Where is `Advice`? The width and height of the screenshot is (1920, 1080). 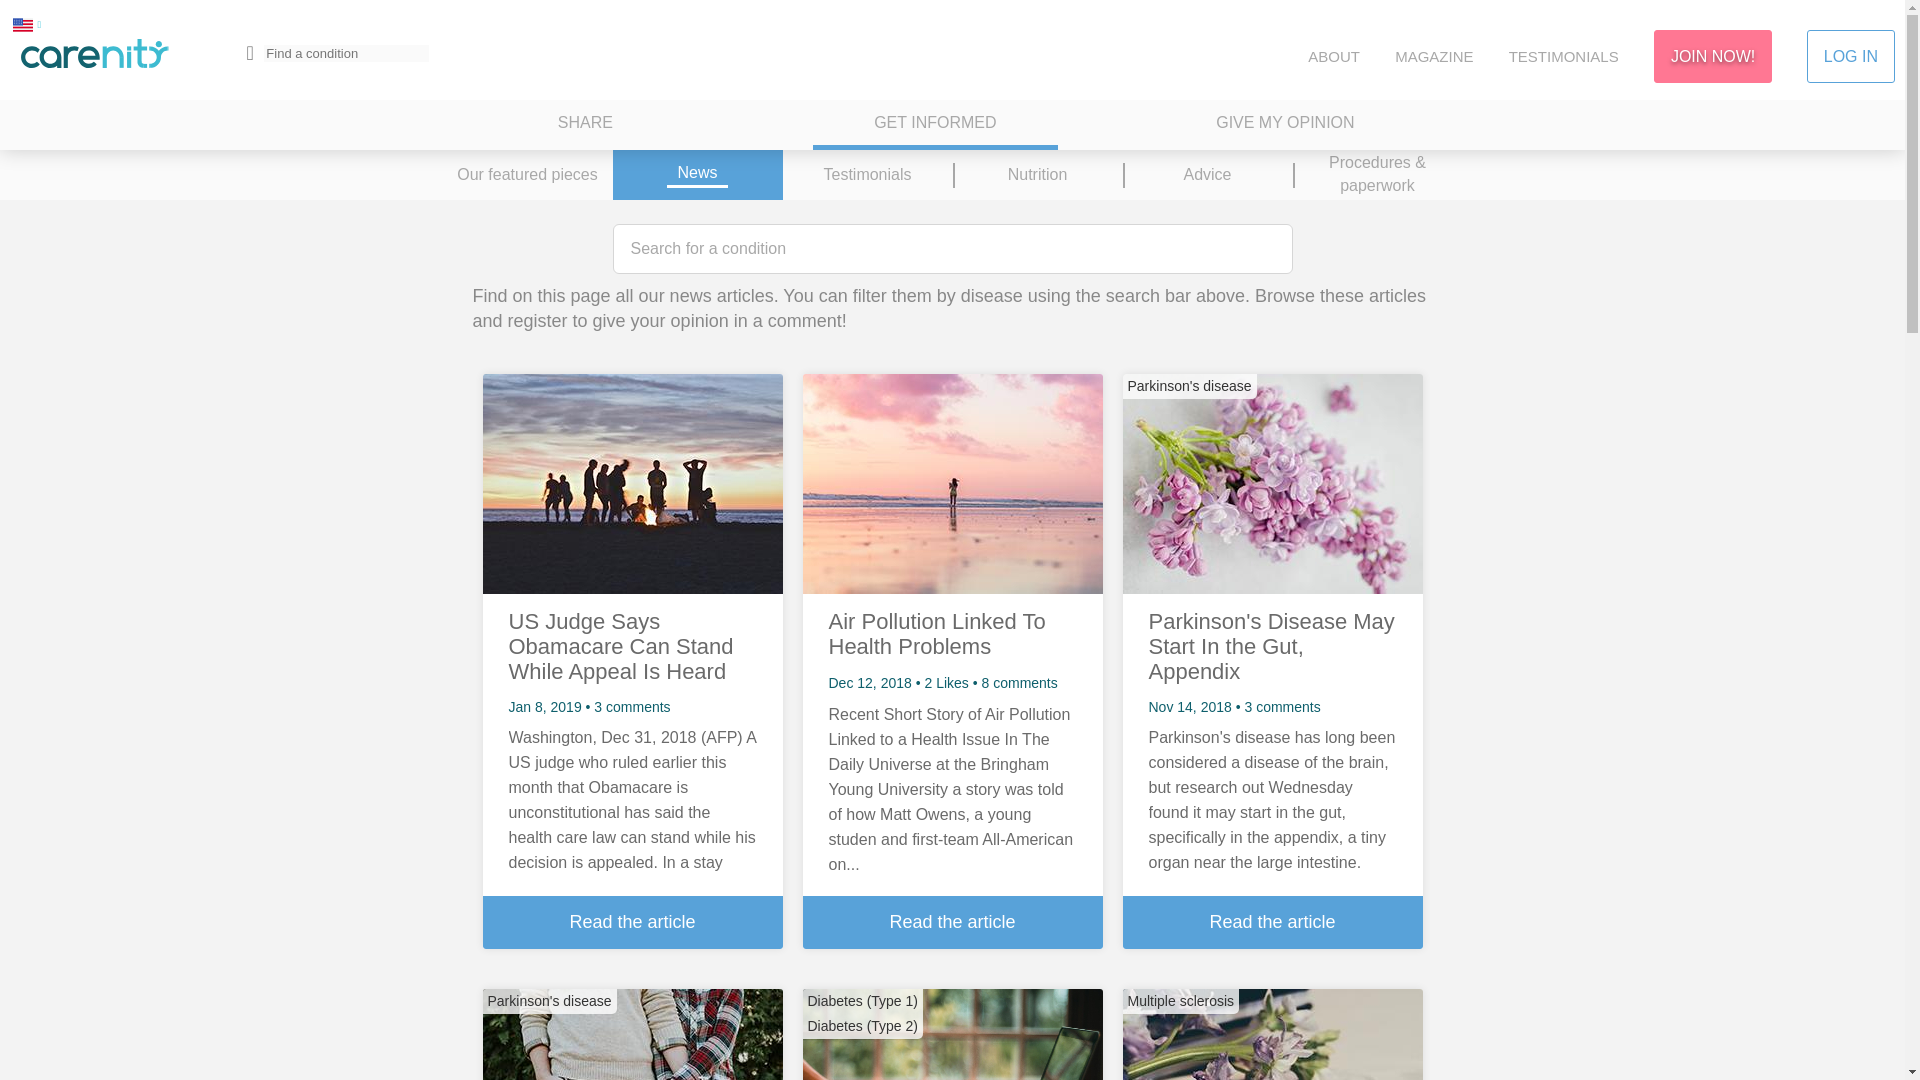
Advice is located at coordinates (1206, 174).